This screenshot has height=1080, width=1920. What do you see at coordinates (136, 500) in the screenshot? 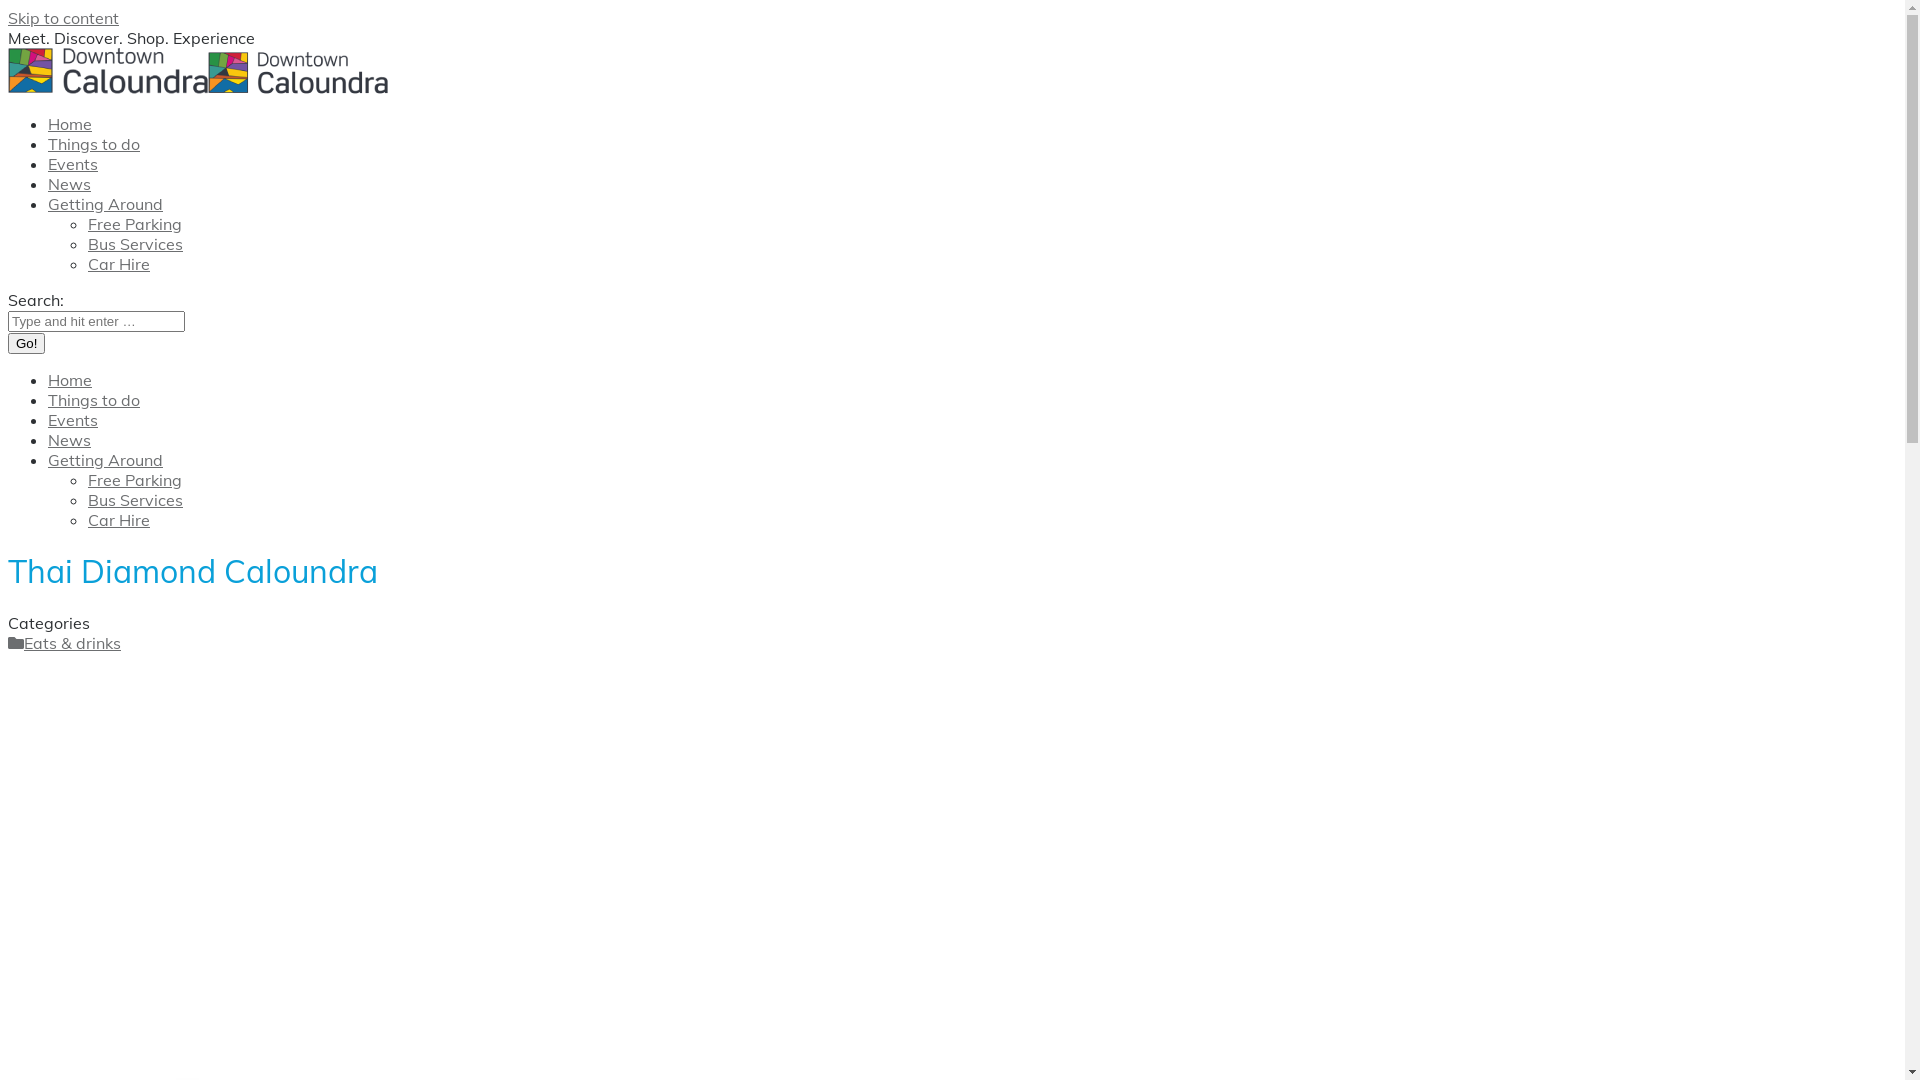
I see `Bus Services` at bounding box center [136, 500].